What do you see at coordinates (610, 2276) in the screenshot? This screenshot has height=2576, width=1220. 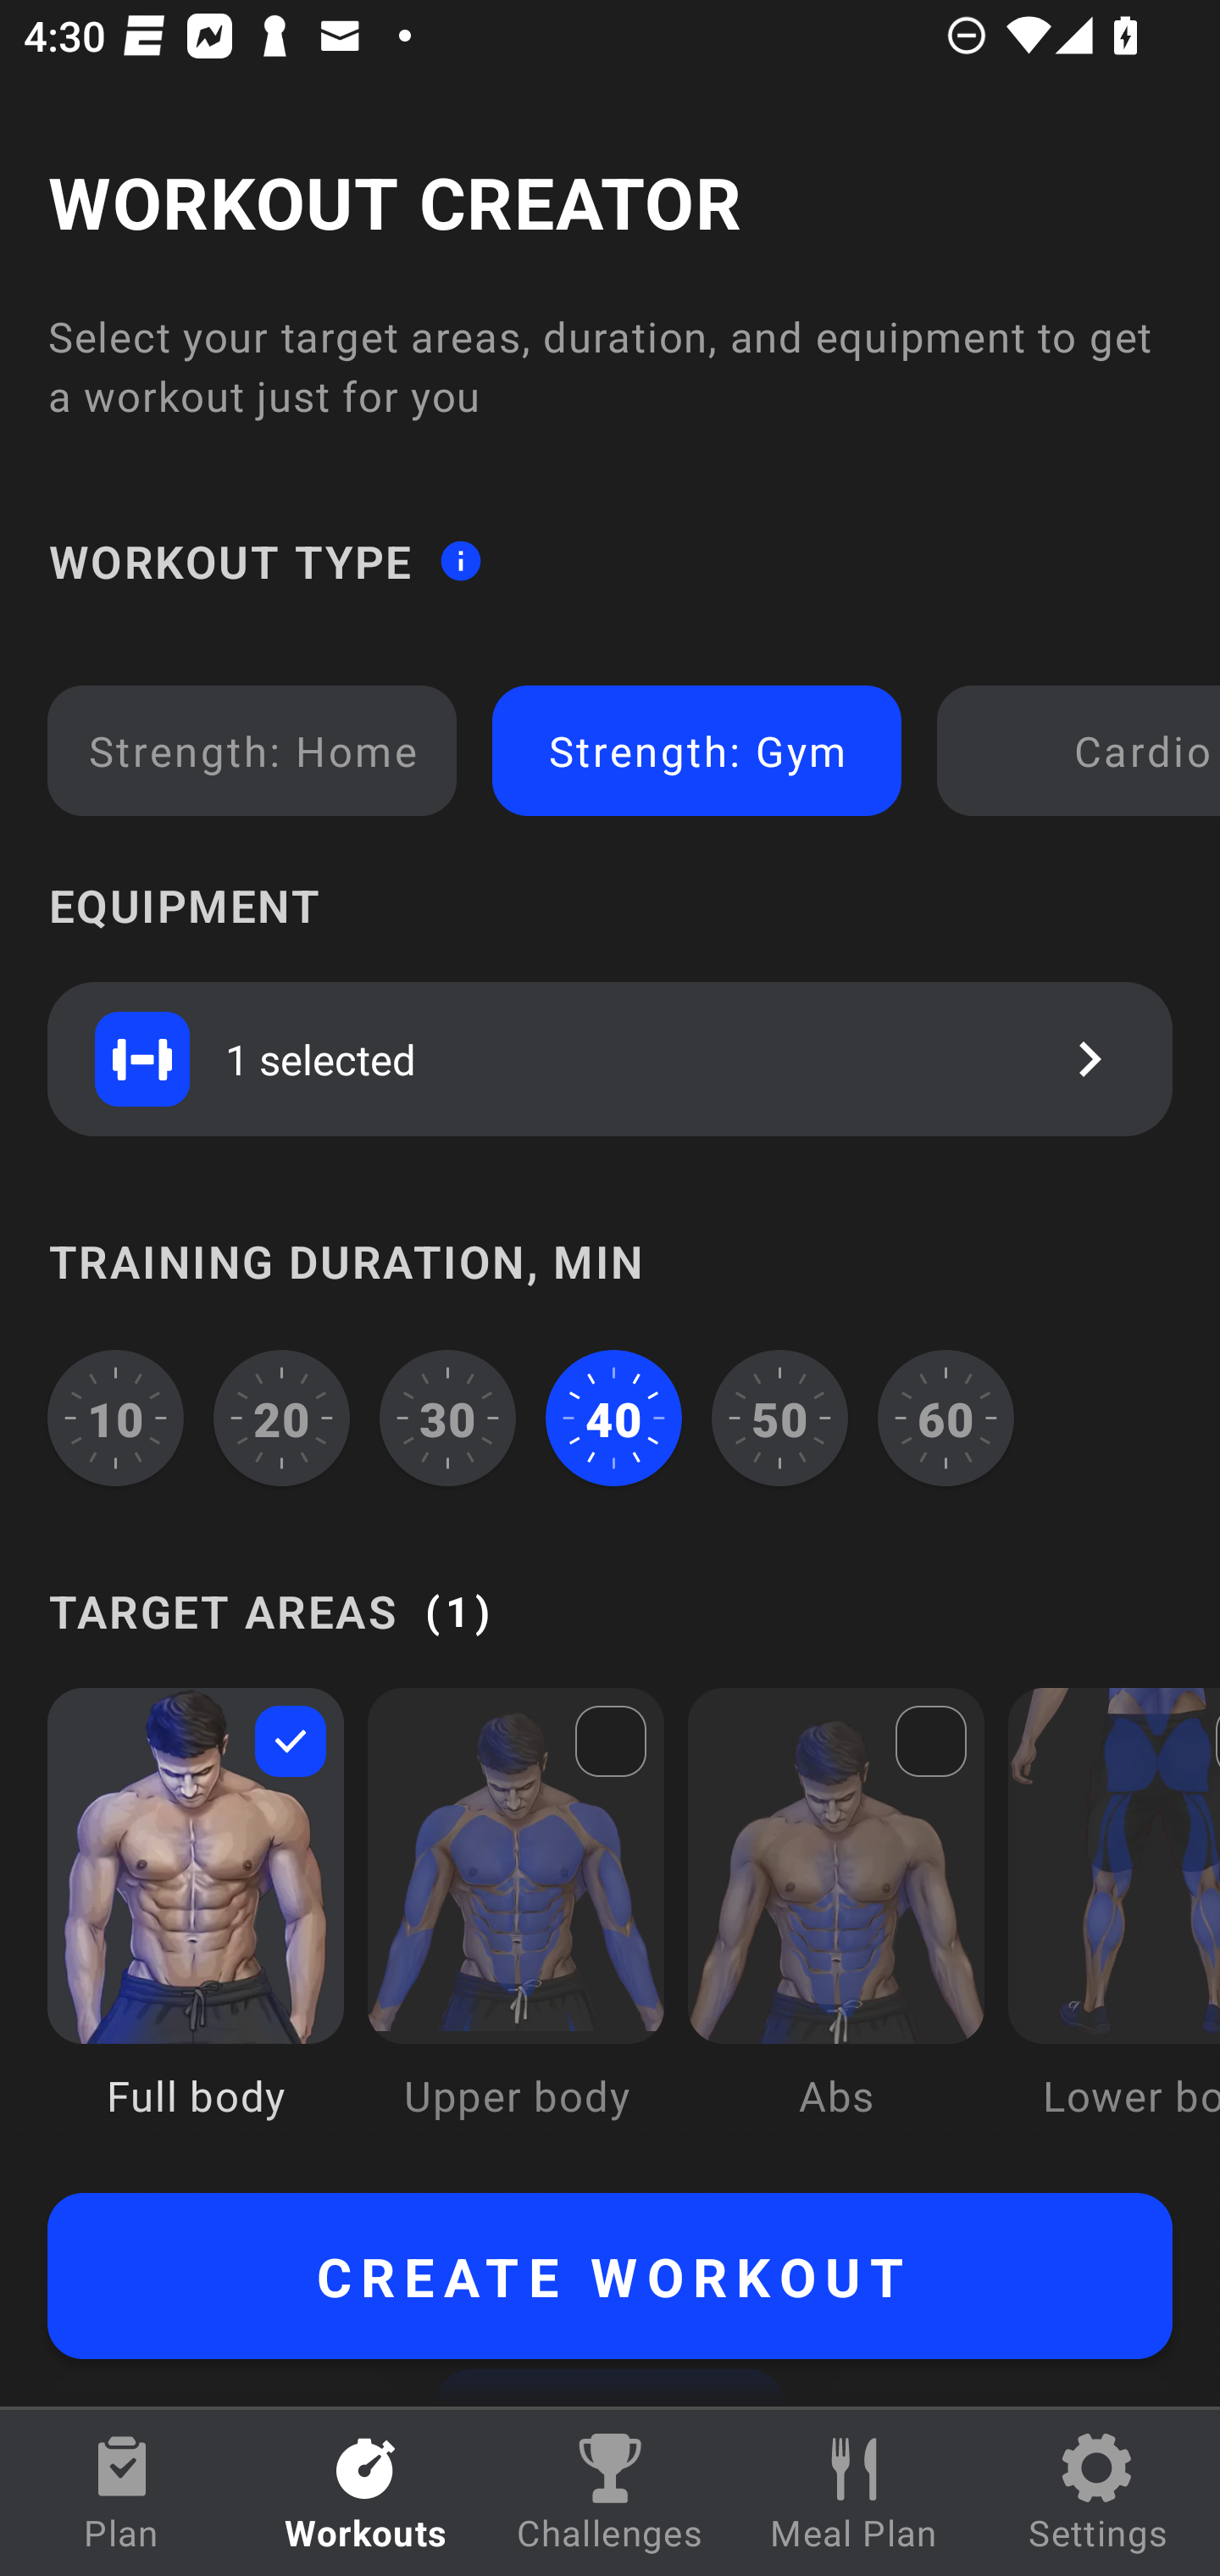 I see `CREATE WORKOUT` at bounding box center [610, 2276].